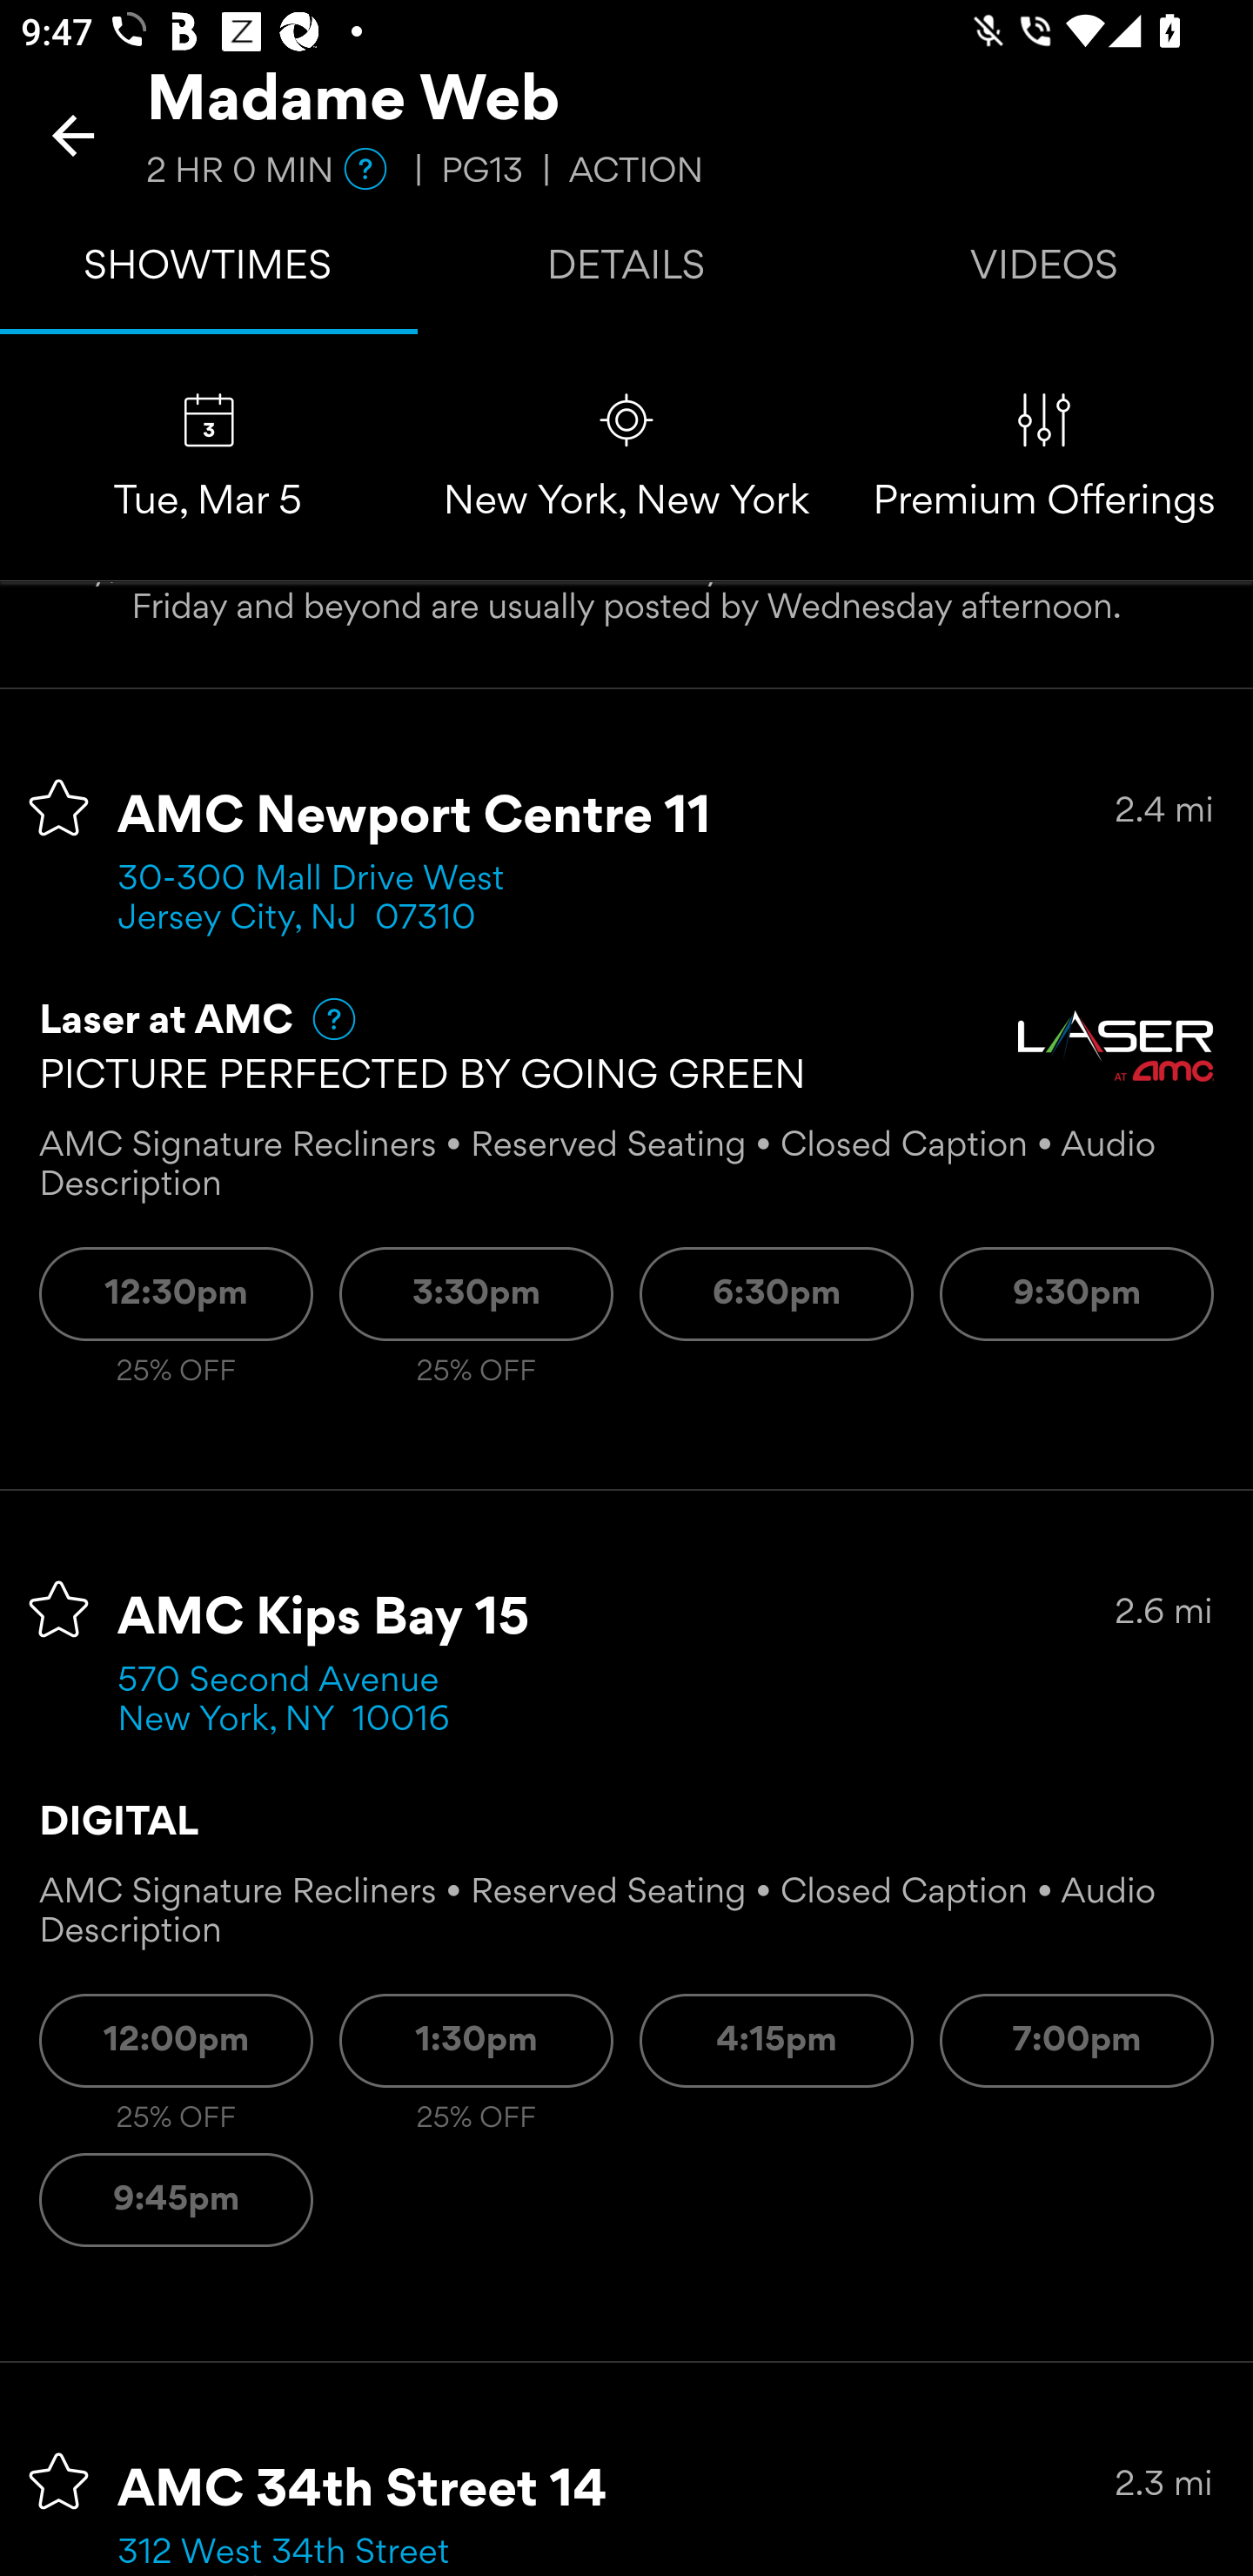  What do you see at coordinates (294, 2555) in the screenshot?
I see `312 West 34th Street  
New York, NY  10001` at bounding box center [294, 2555].